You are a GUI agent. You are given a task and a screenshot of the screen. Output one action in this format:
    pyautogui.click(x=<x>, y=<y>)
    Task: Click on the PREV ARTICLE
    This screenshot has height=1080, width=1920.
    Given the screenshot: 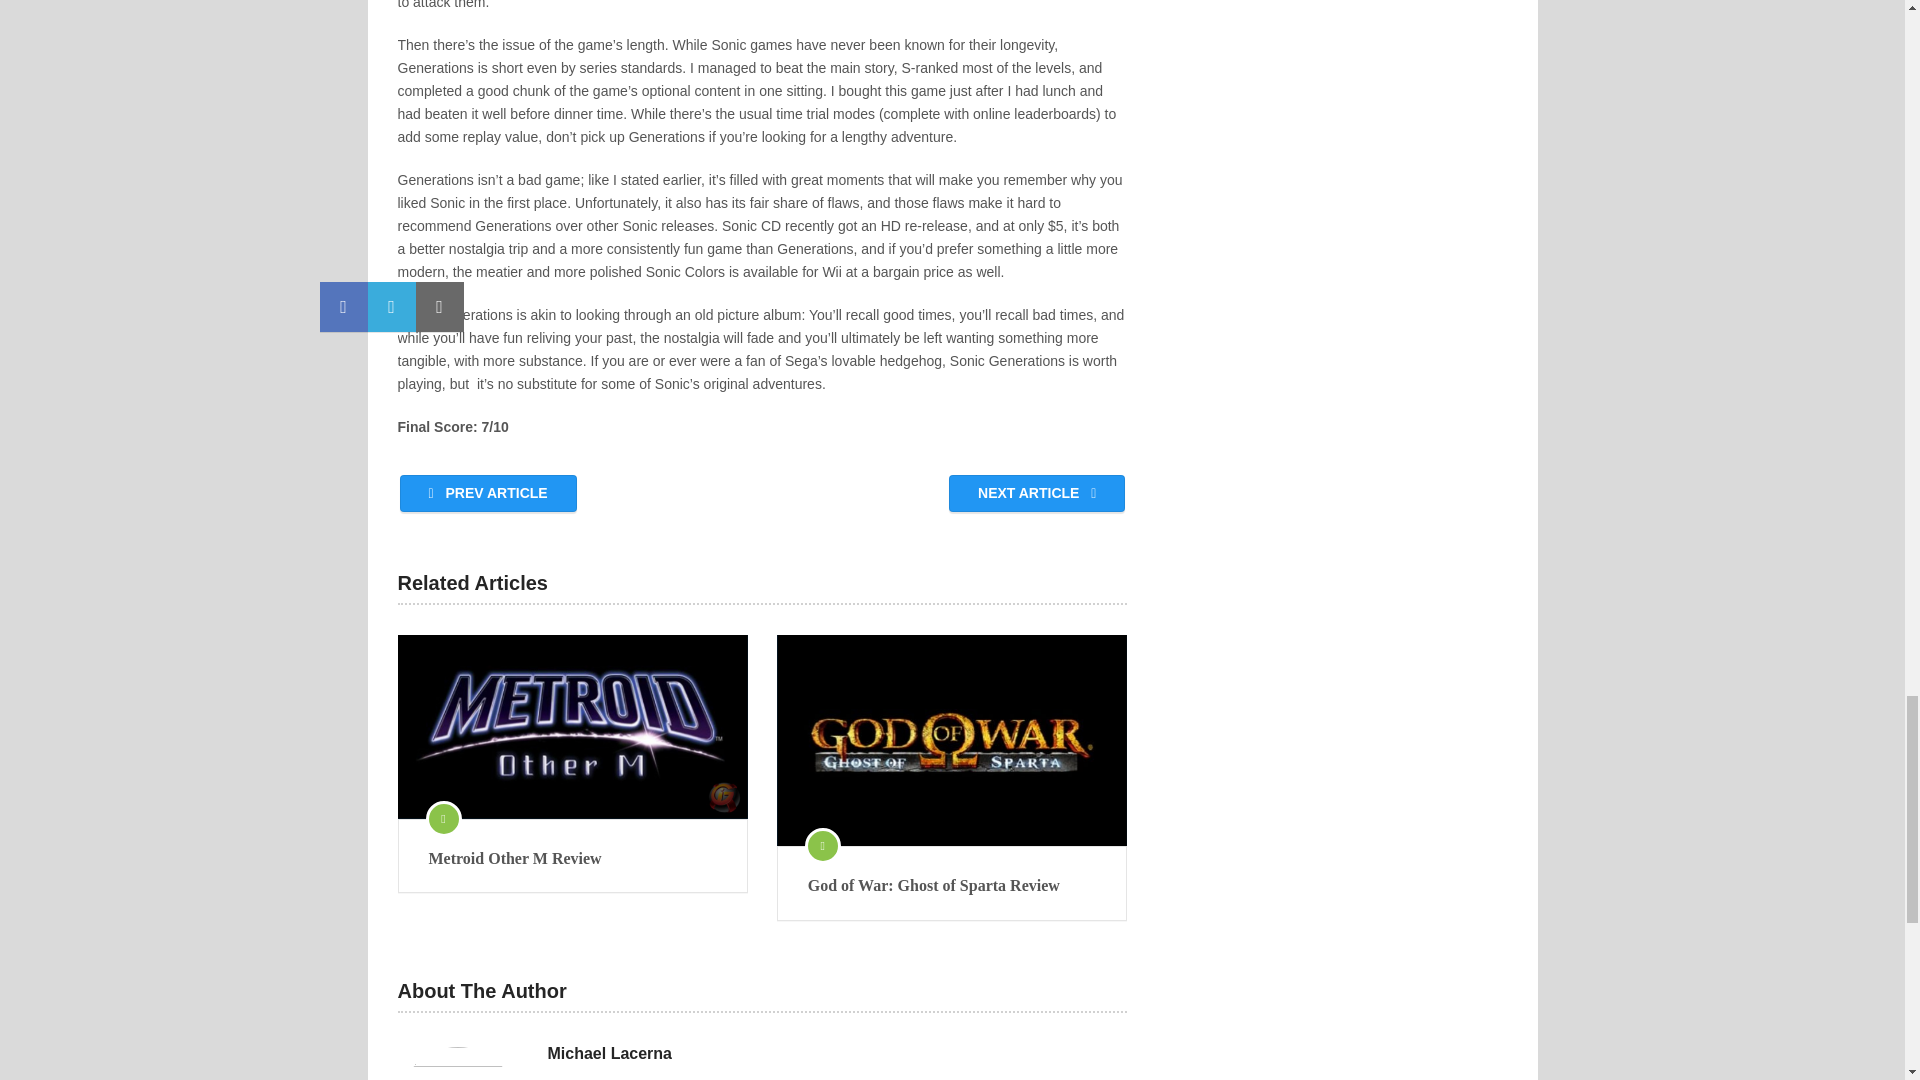 What is the action you would take?
    pyautogui.click(x=488, y=493)
    